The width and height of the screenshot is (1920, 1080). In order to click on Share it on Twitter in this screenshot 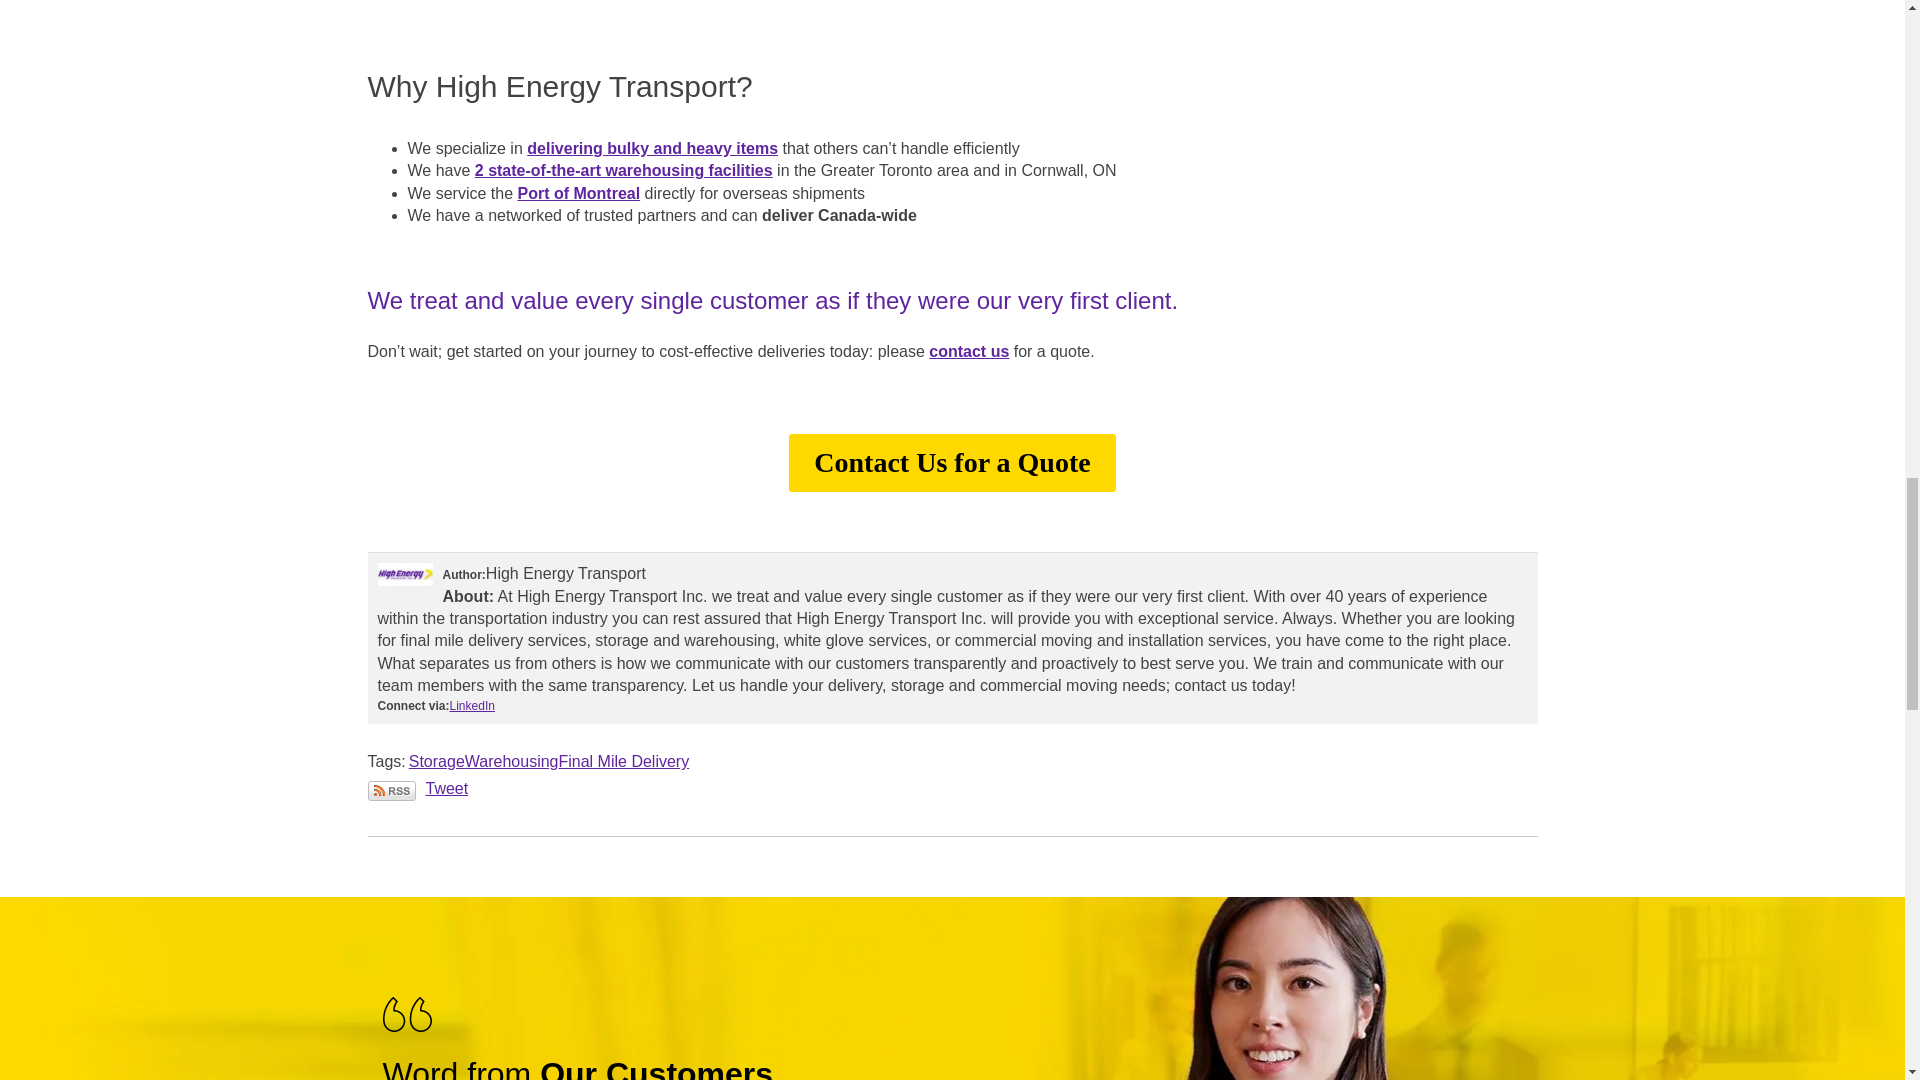, I will do `click(447, 788)`.